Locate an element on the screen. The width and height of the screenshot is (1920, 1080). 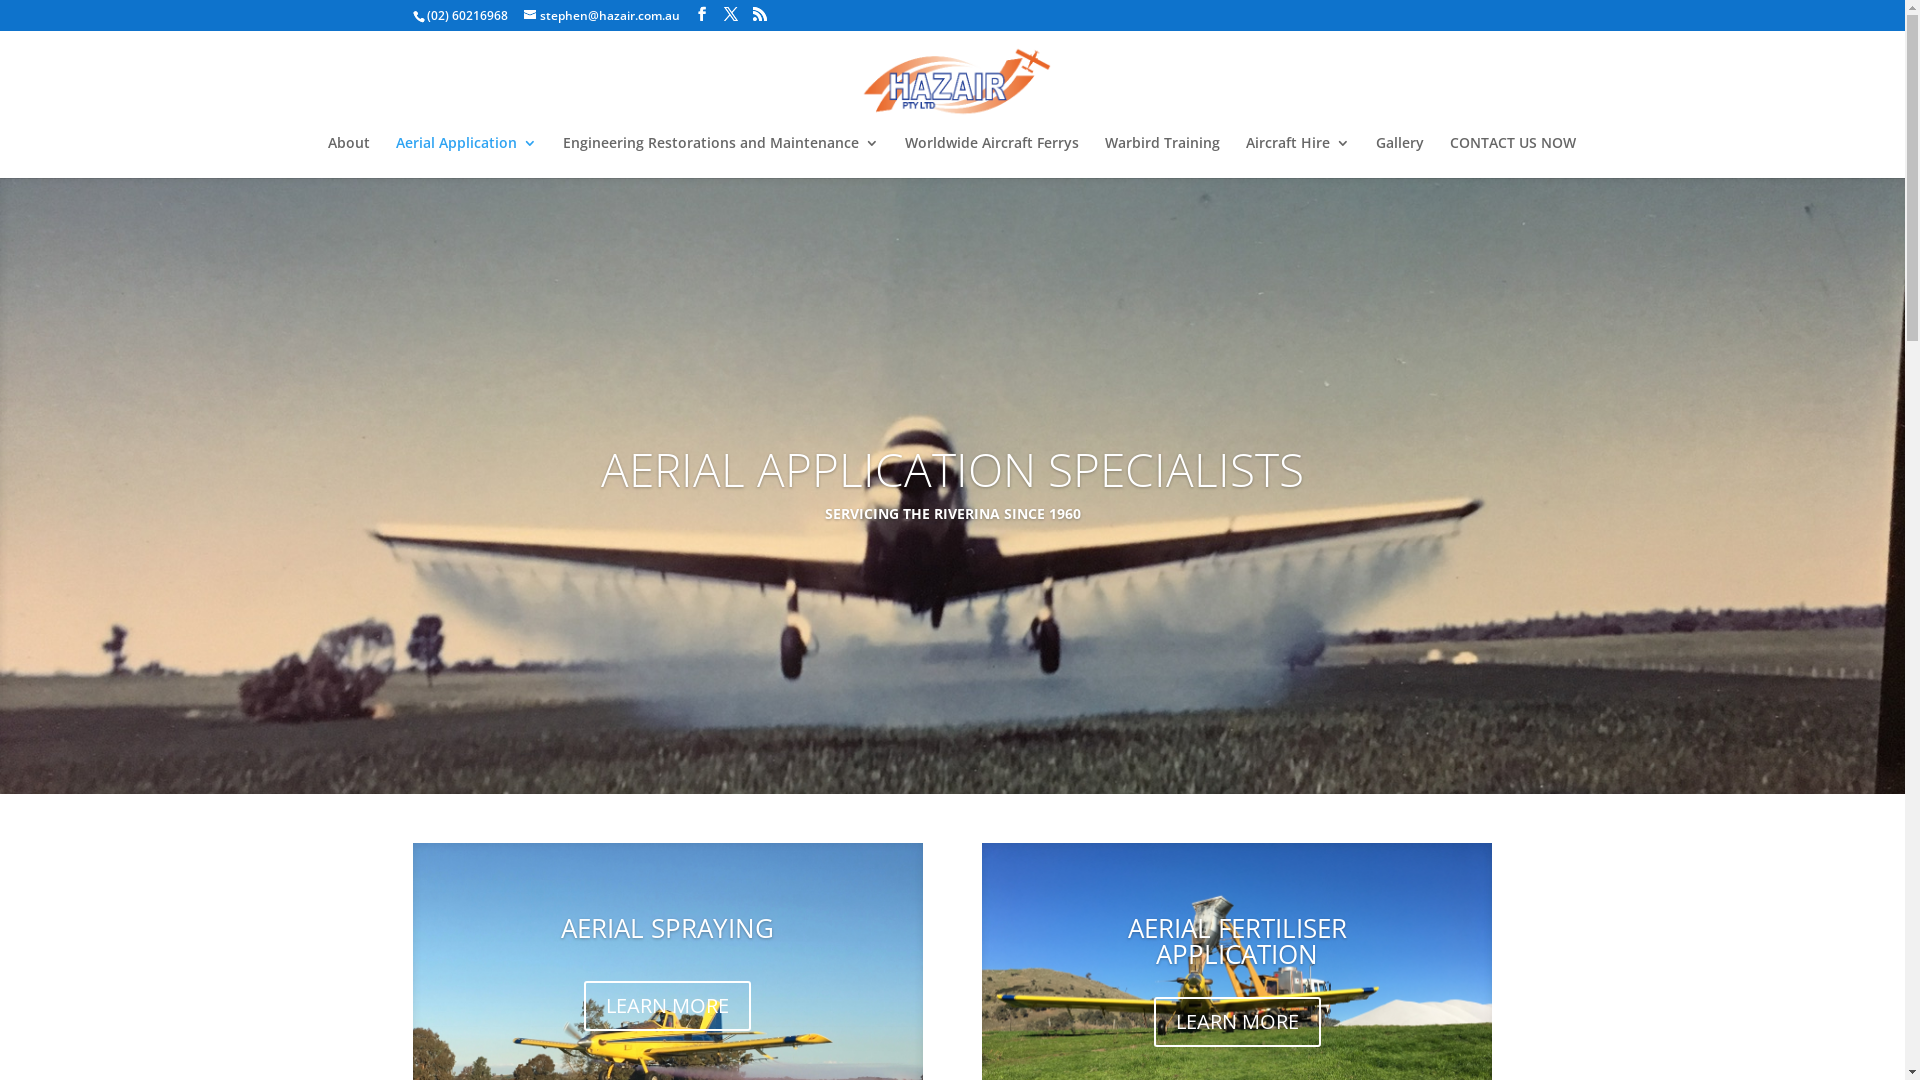
Aircraft Hire is located at coordinates (1298, 157).